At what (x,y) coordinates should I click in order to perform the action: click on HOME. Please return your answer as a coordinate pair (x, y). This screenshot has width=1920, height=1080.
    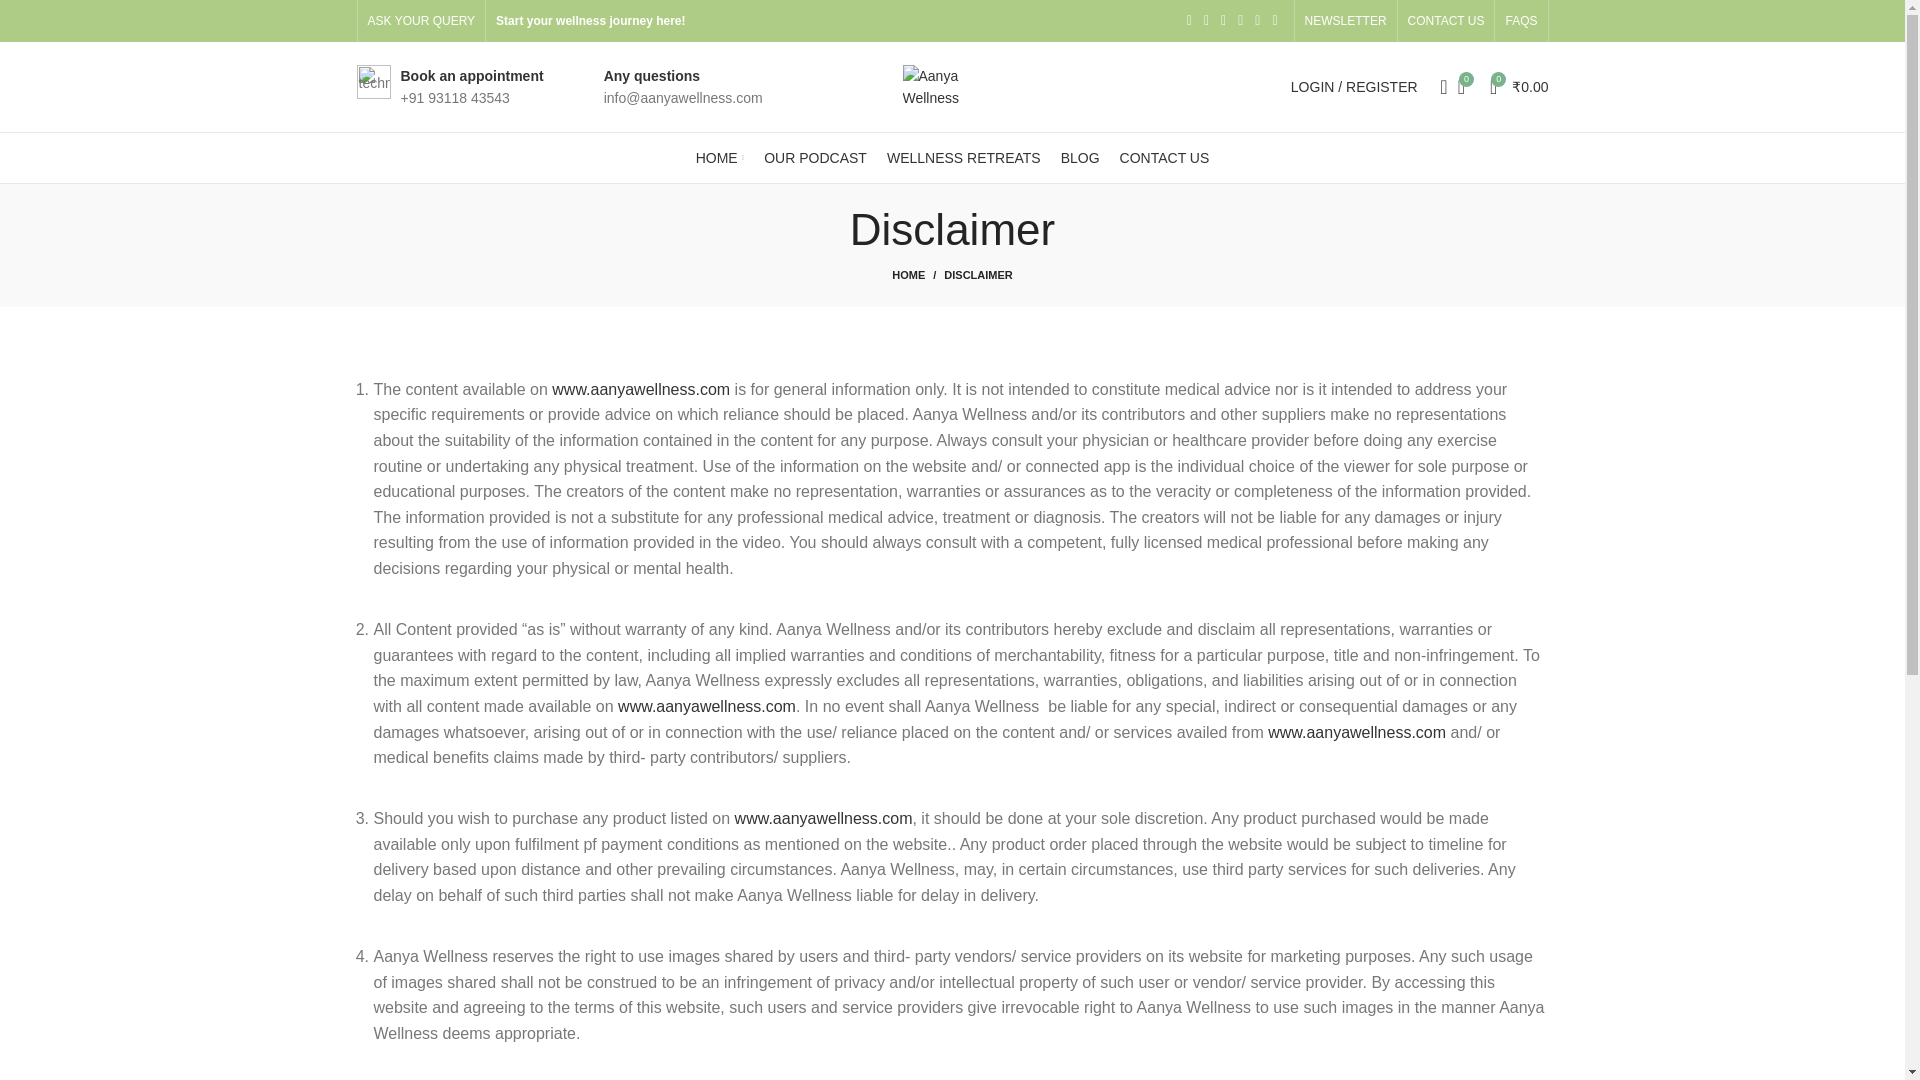
    Looking at the image, I should click on (720, 158).